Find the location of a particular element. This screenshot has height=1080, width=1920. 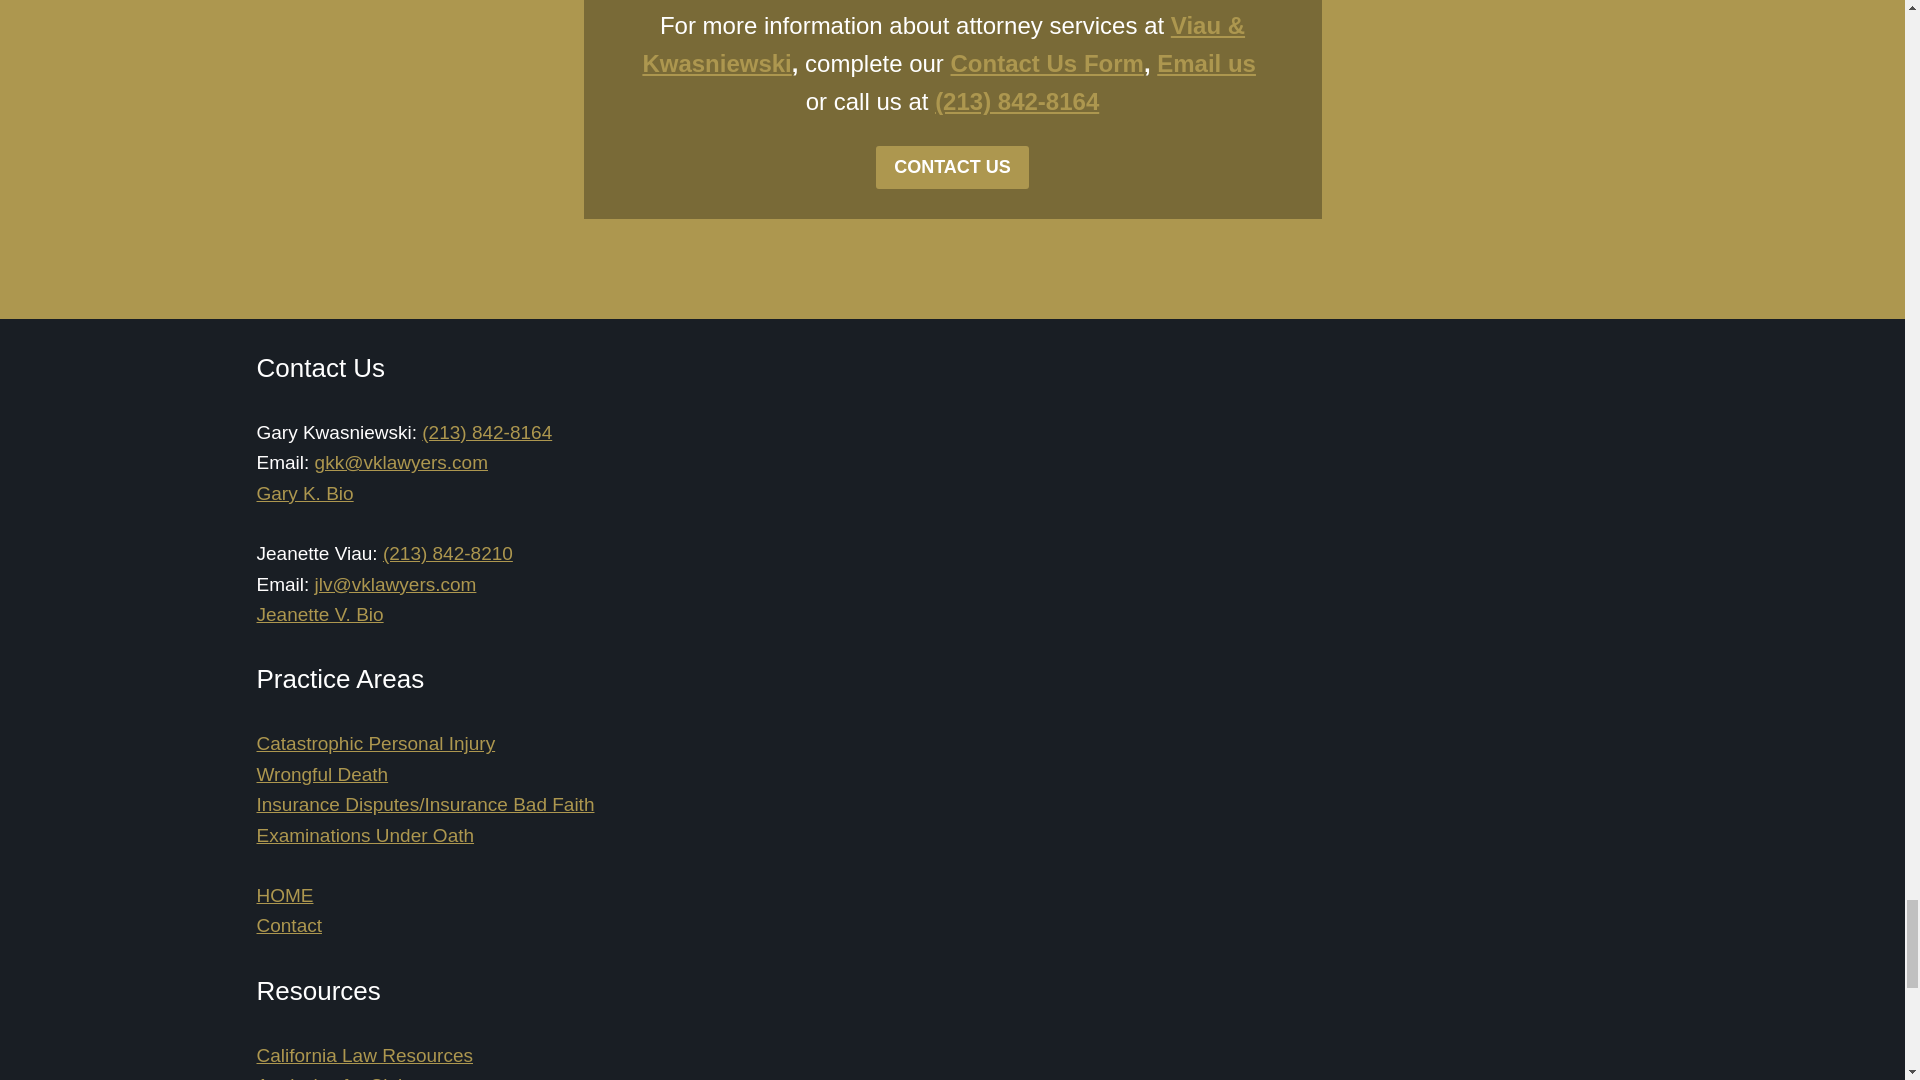

CONTACT US is located at coordinates (952, 167).